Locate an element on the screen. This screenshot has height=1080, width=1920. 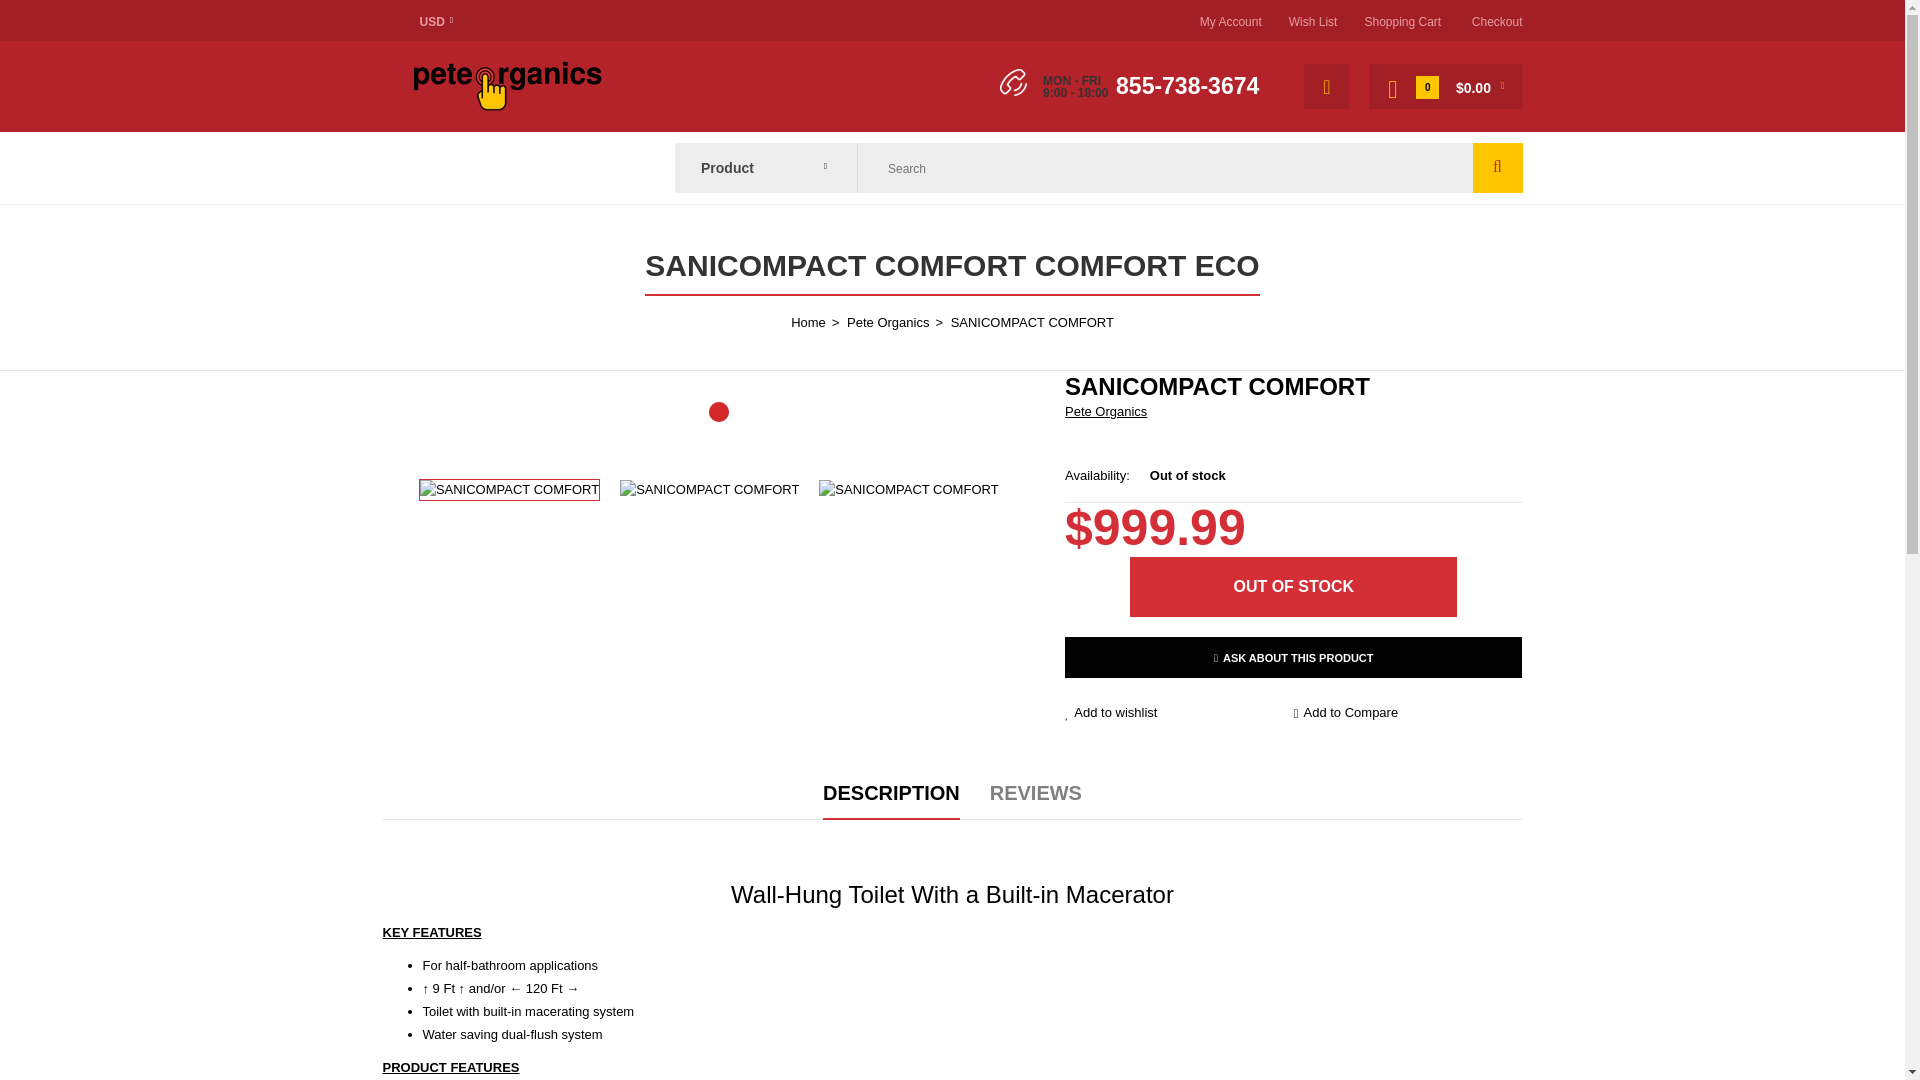
Pete Organics is located at coordinates (506, 106).